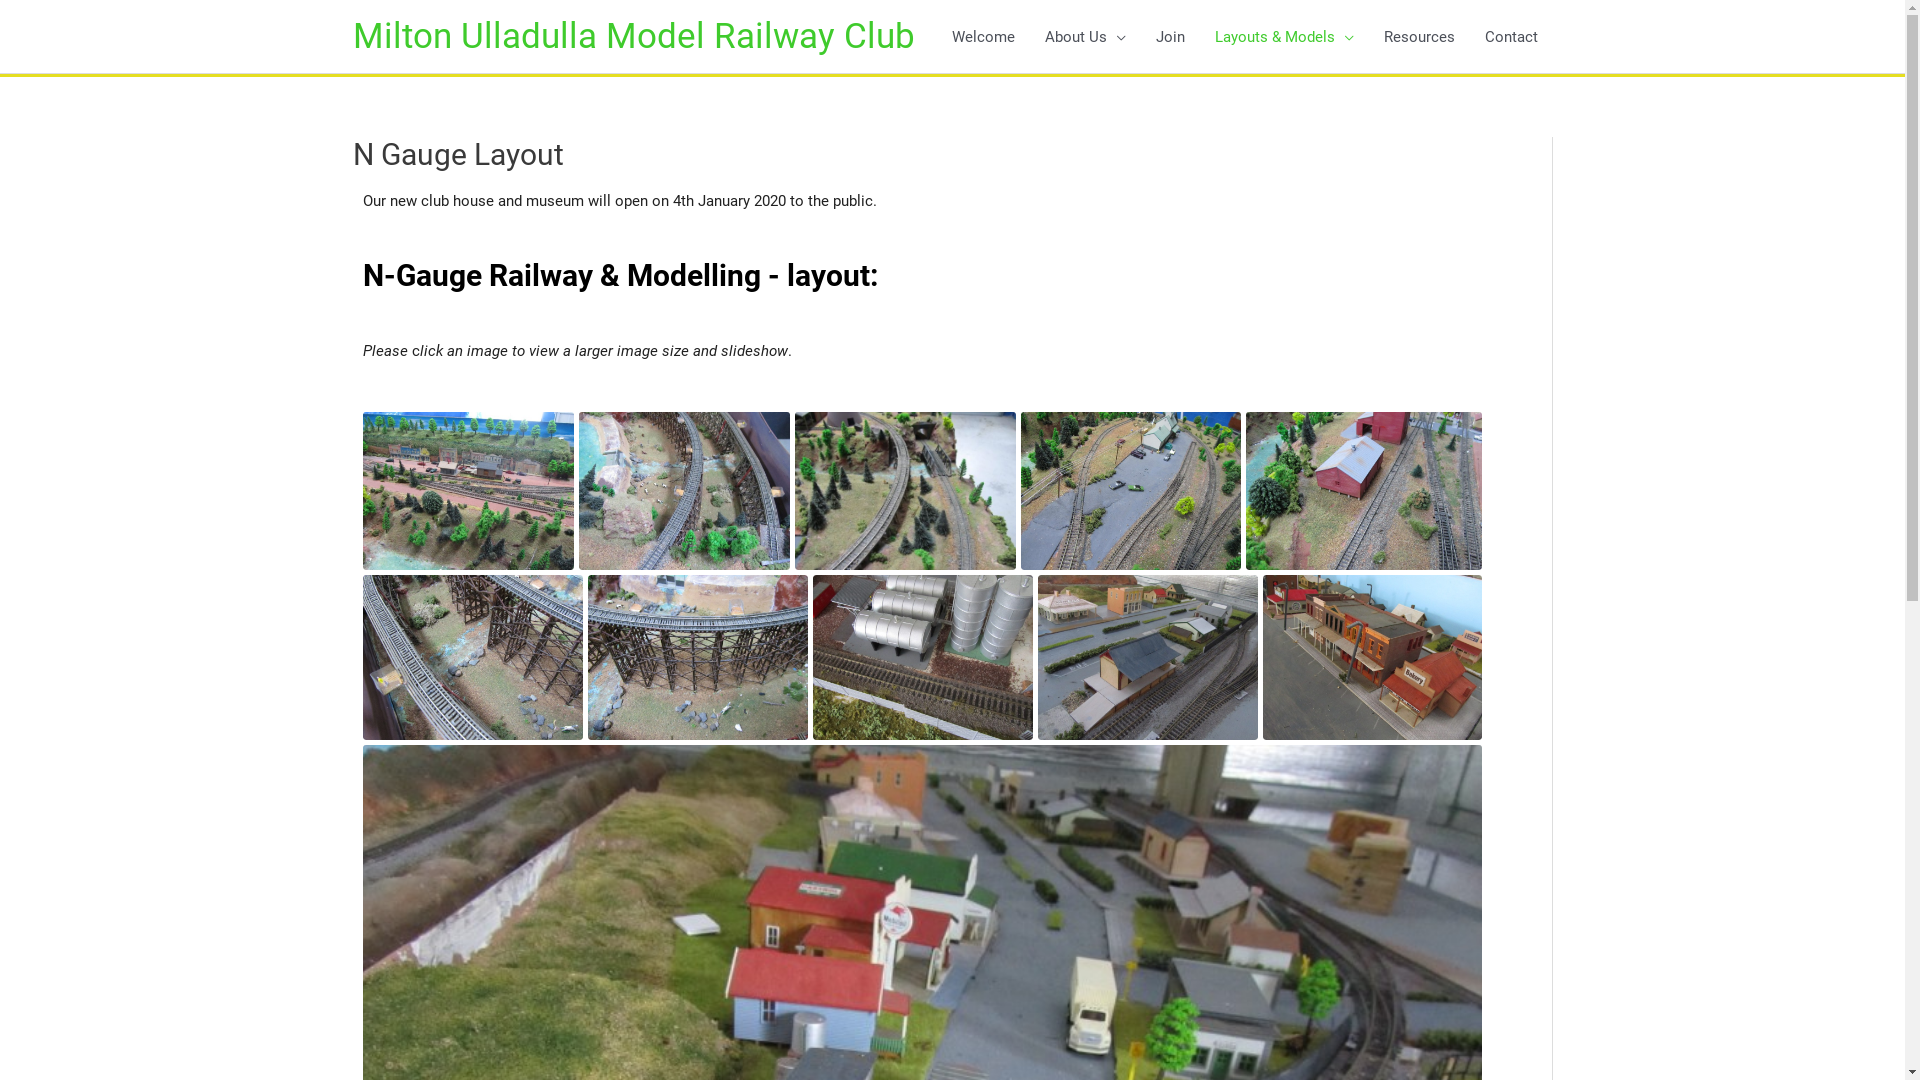 The width and height of the screenshot is (1920, 1080). What do you see at coordinates (1148, 658) in the screenshot?
I see `Railway Station ` at bounding box center [1148, 658].